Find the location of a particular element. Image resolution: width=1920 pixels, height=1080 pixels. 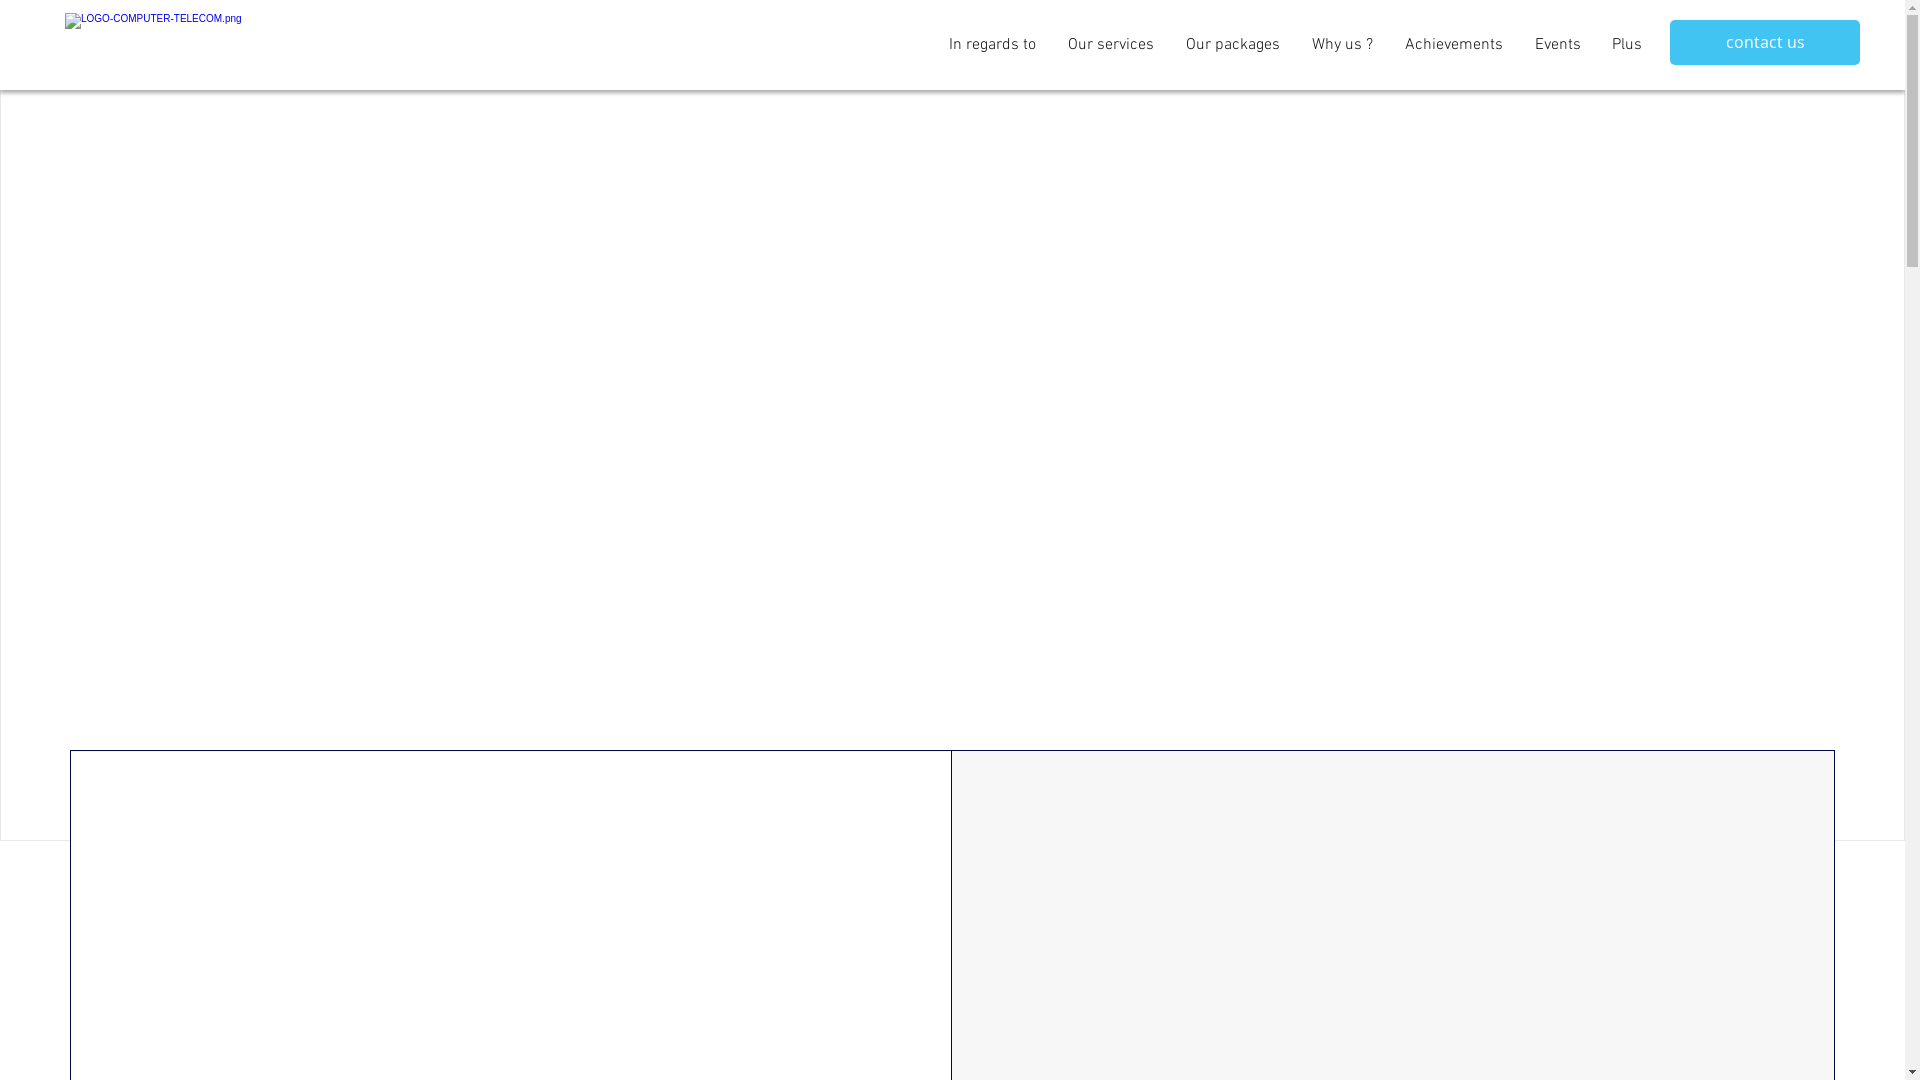

Events is located at coordinates (1557, 45).